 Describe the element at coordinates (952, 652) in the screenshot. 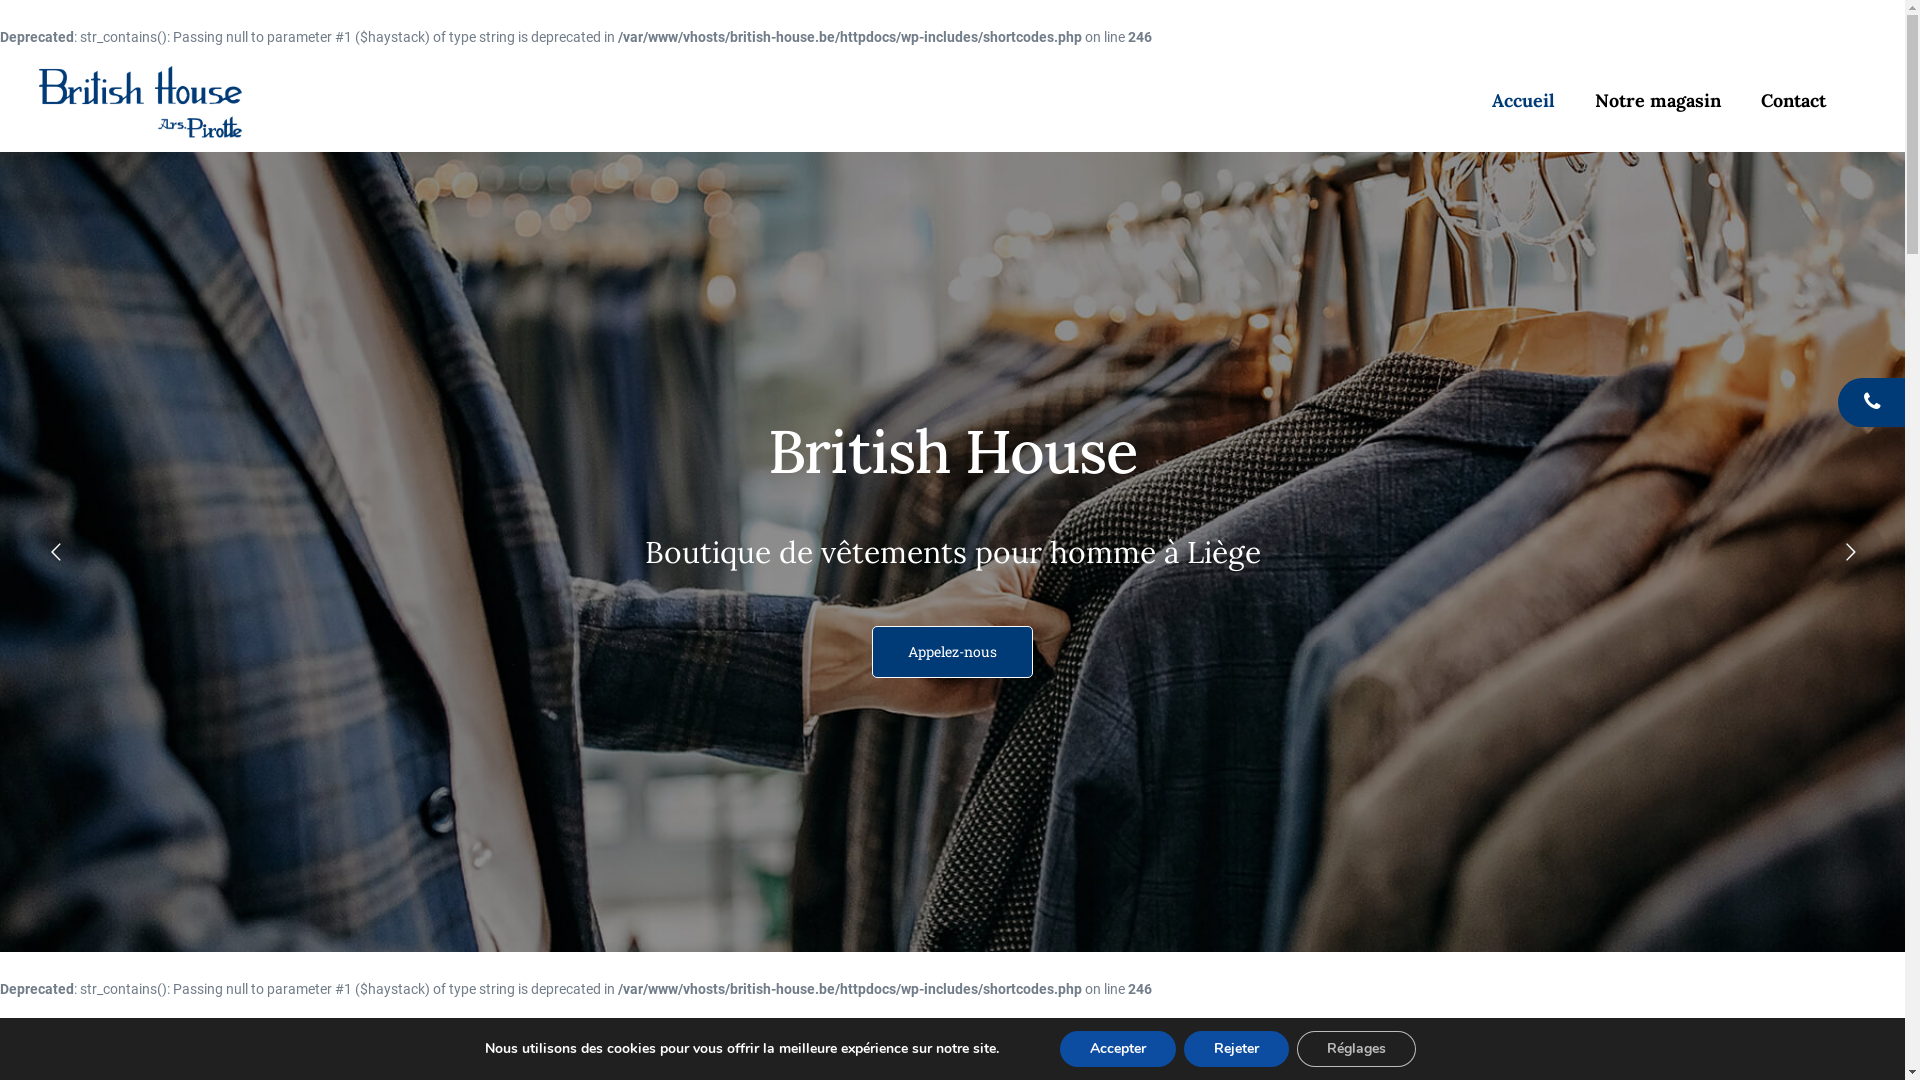

I see `Appelez-nous` at that location.